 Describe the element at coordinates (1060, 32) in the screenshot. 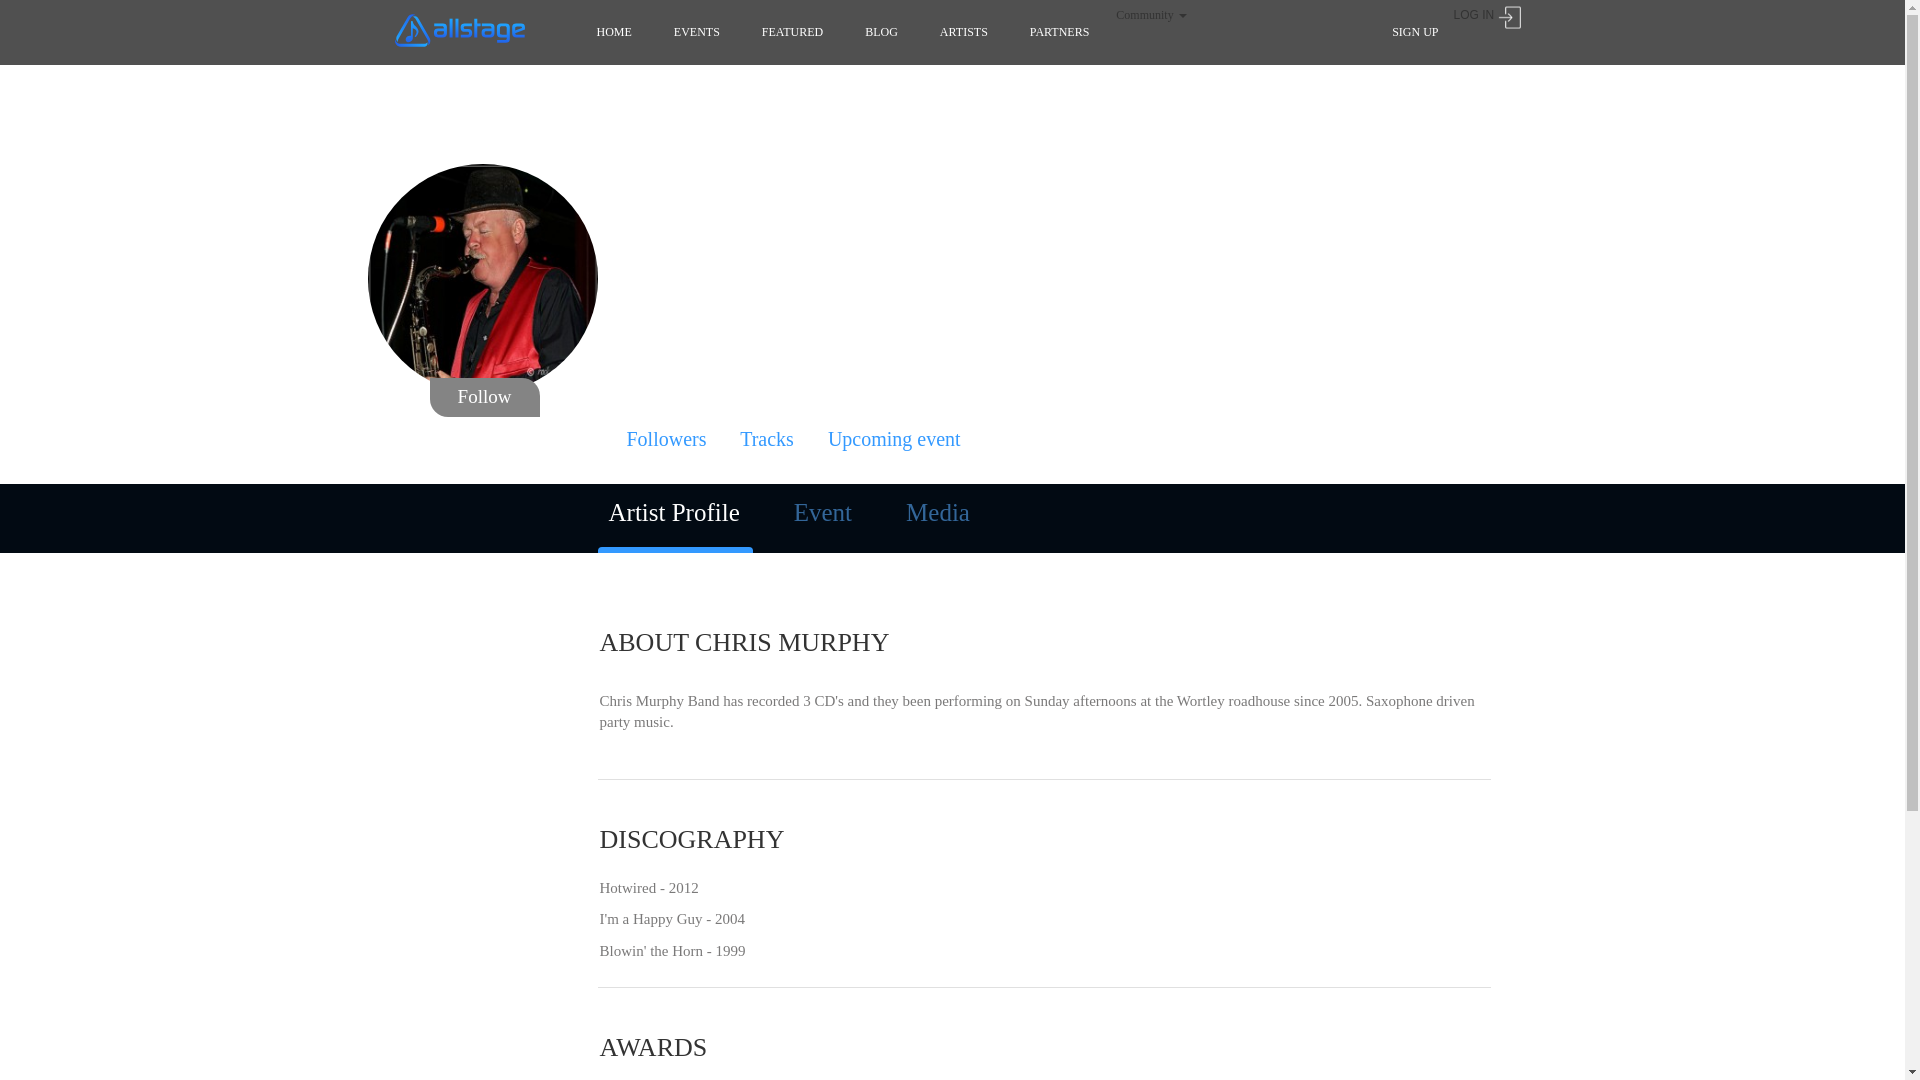

I see `PARTNERS` at that location.